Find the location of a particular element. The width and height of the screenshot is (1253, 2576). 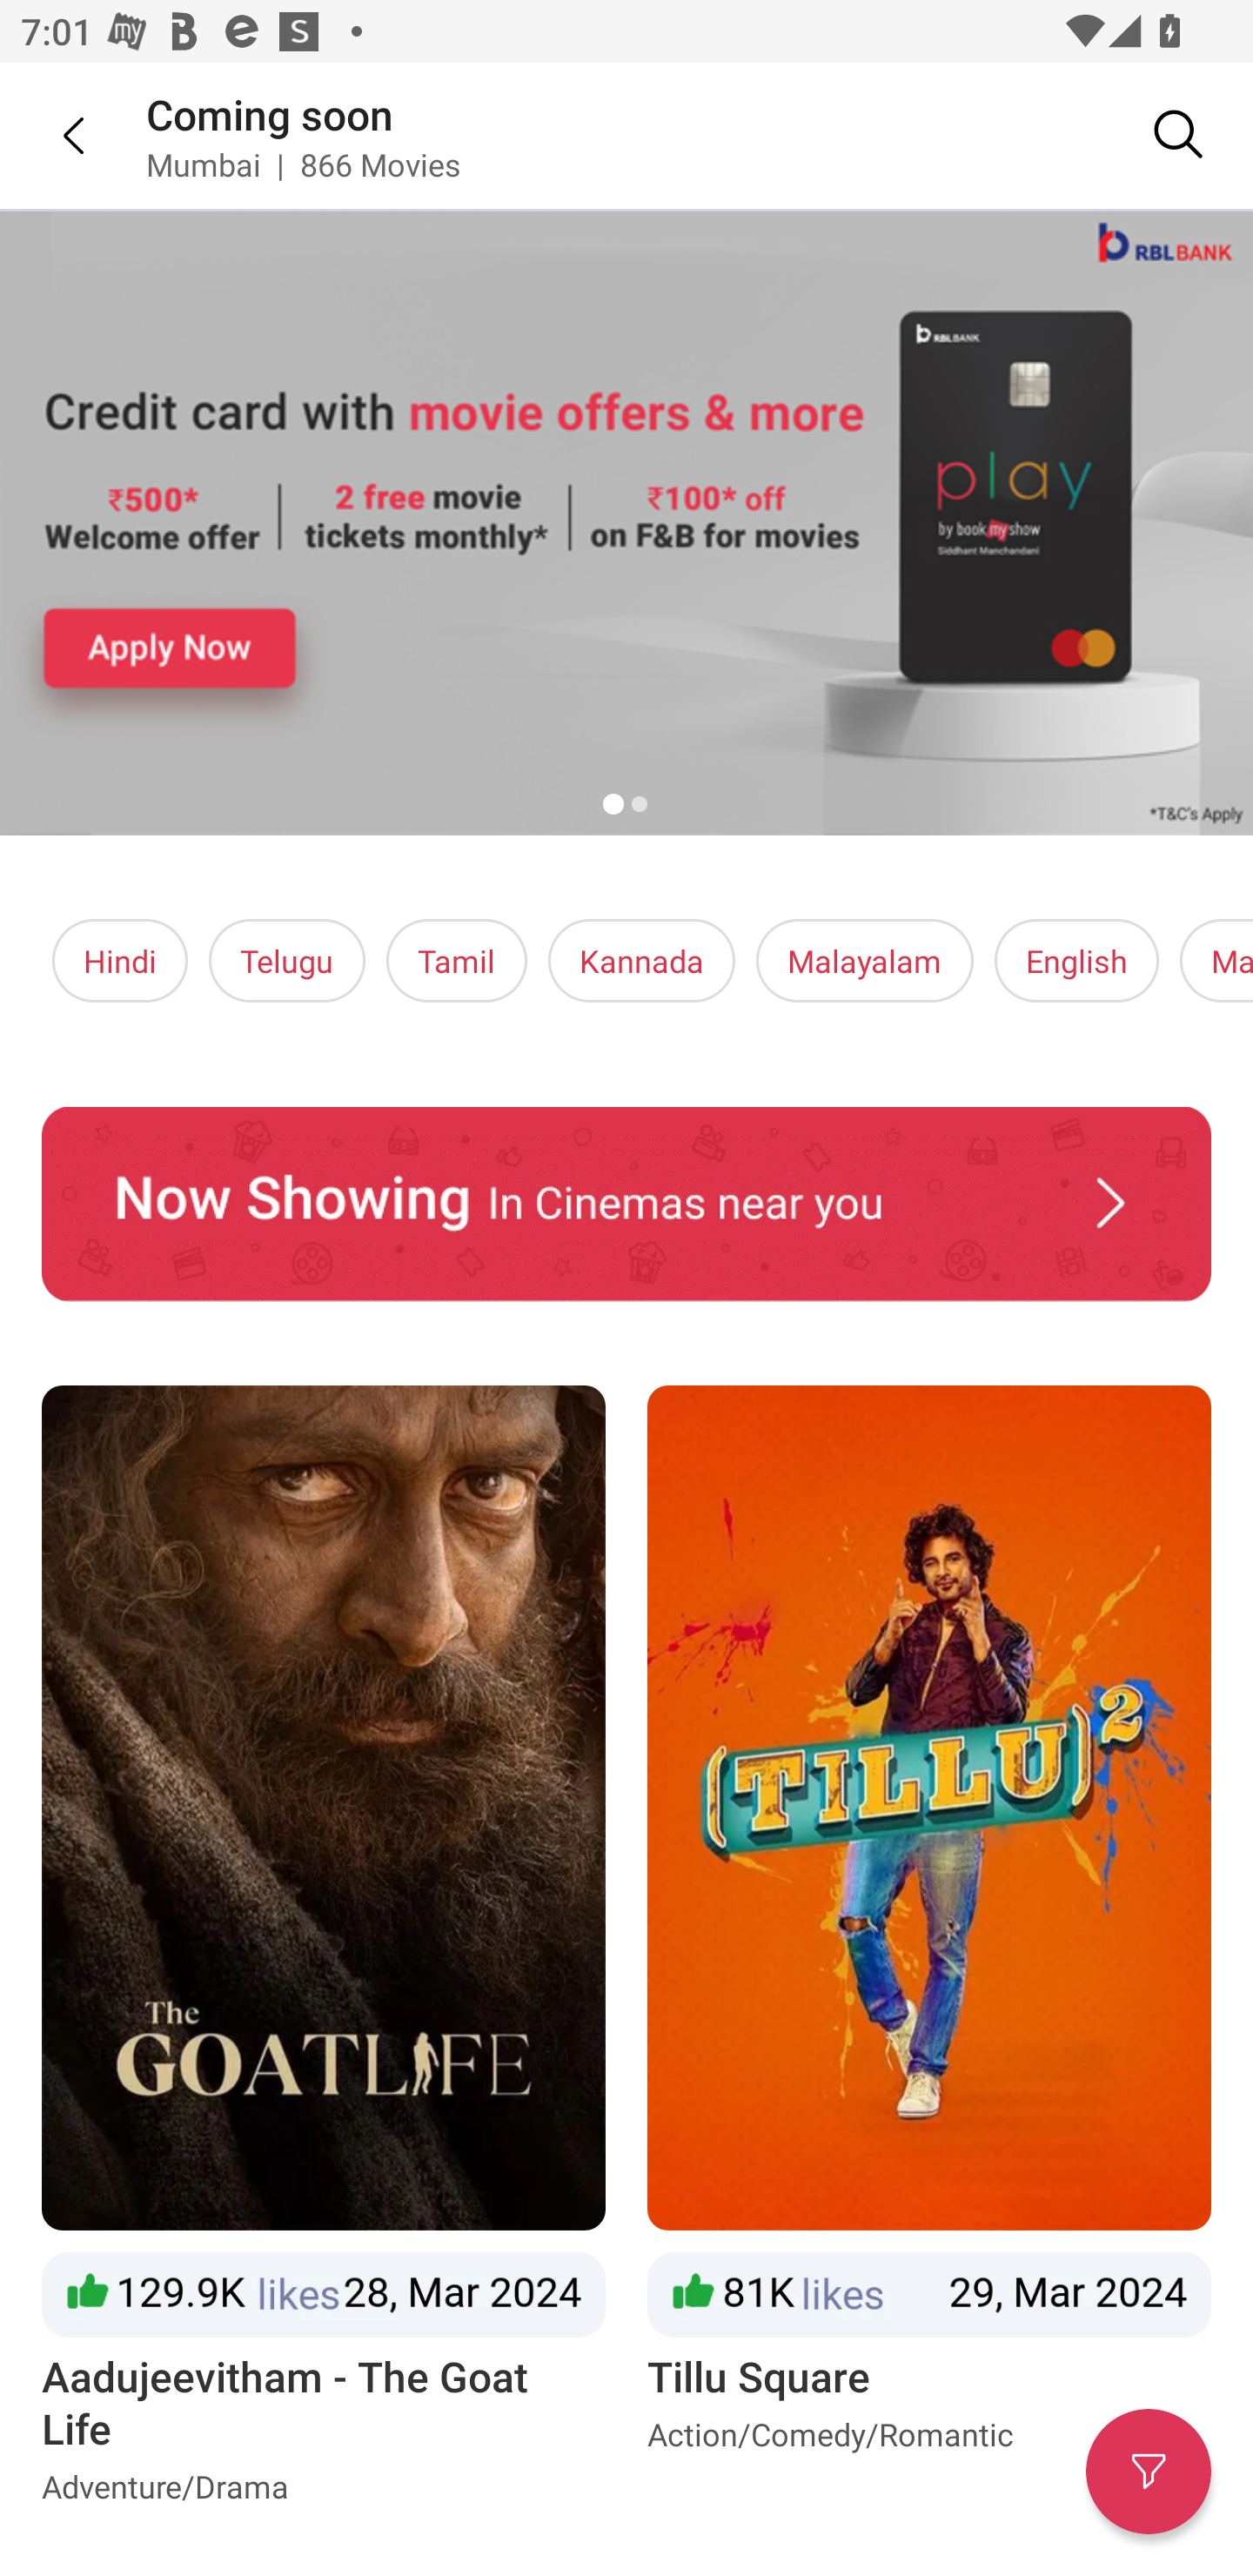

English is located at coordinates (1077, 961).